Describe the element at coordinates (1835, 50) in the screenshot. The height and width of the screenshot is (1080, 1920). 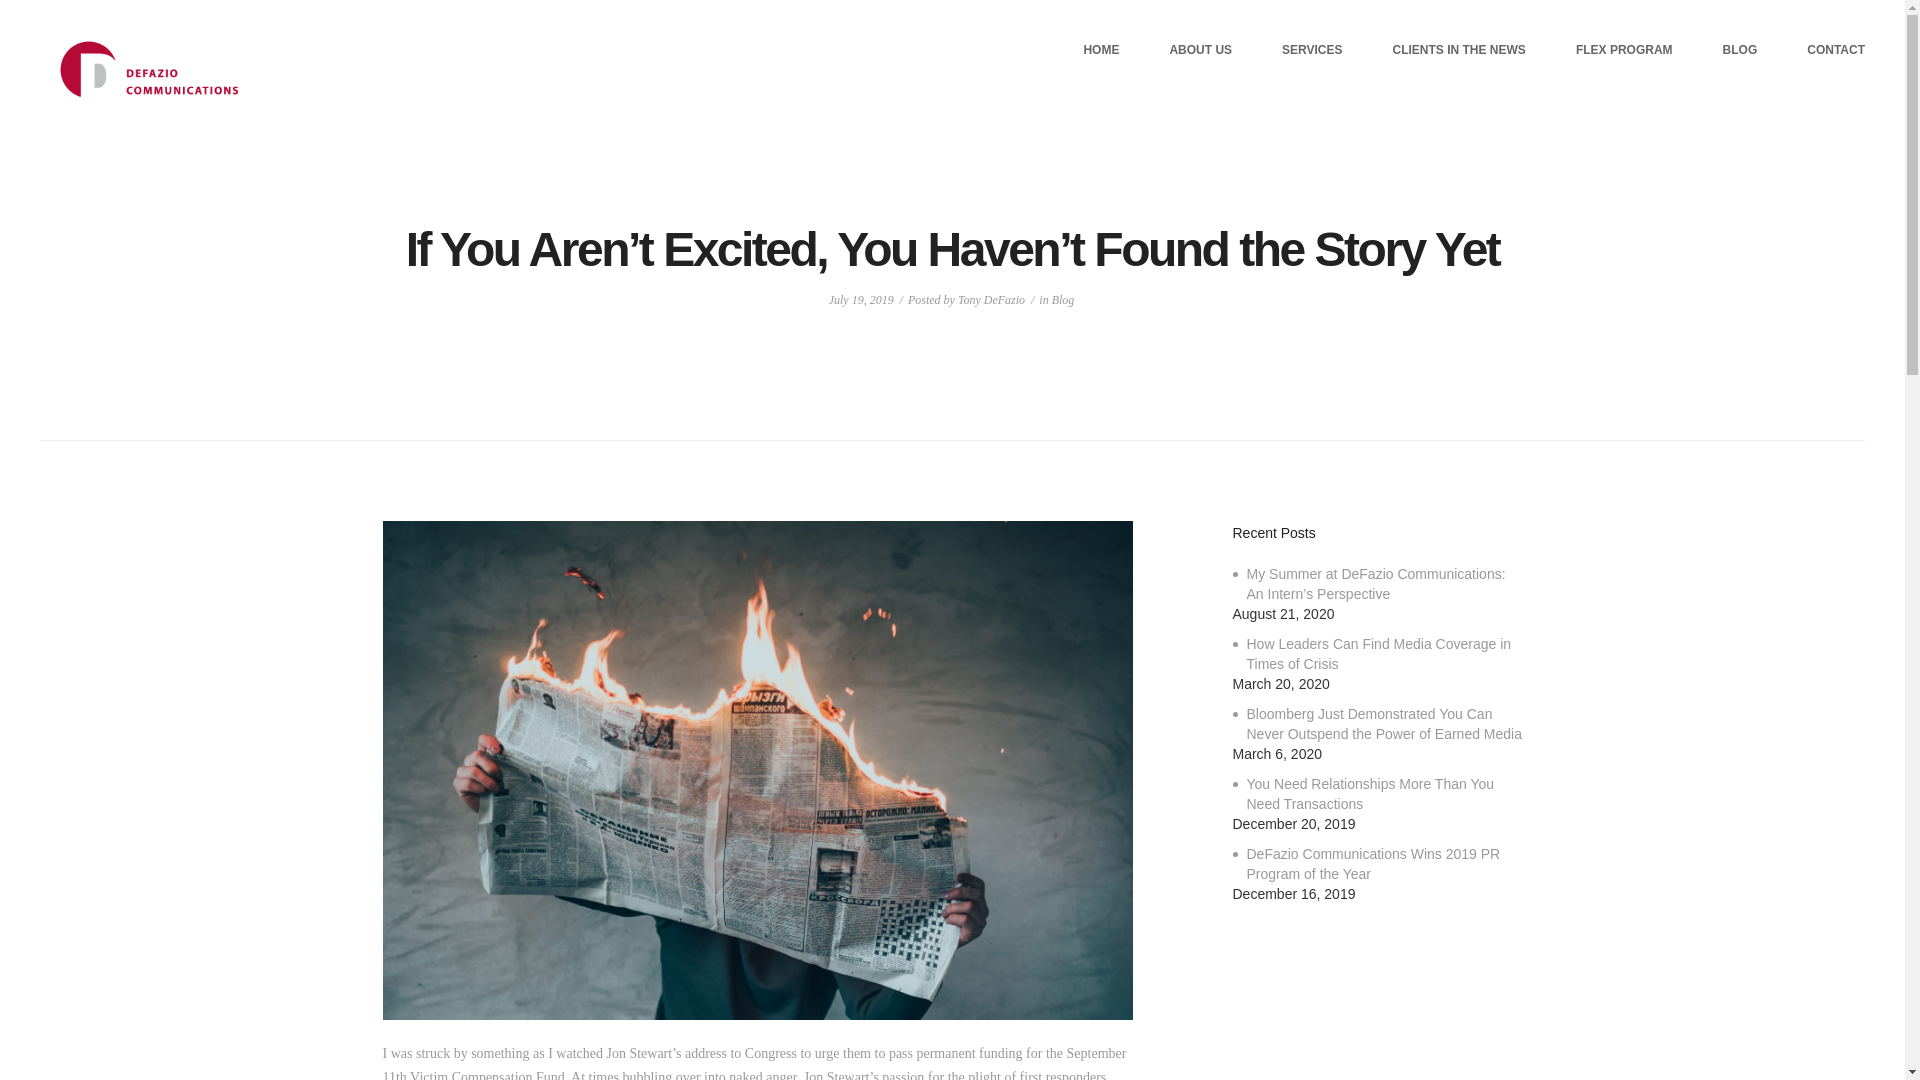
I see `Contact` at that location.